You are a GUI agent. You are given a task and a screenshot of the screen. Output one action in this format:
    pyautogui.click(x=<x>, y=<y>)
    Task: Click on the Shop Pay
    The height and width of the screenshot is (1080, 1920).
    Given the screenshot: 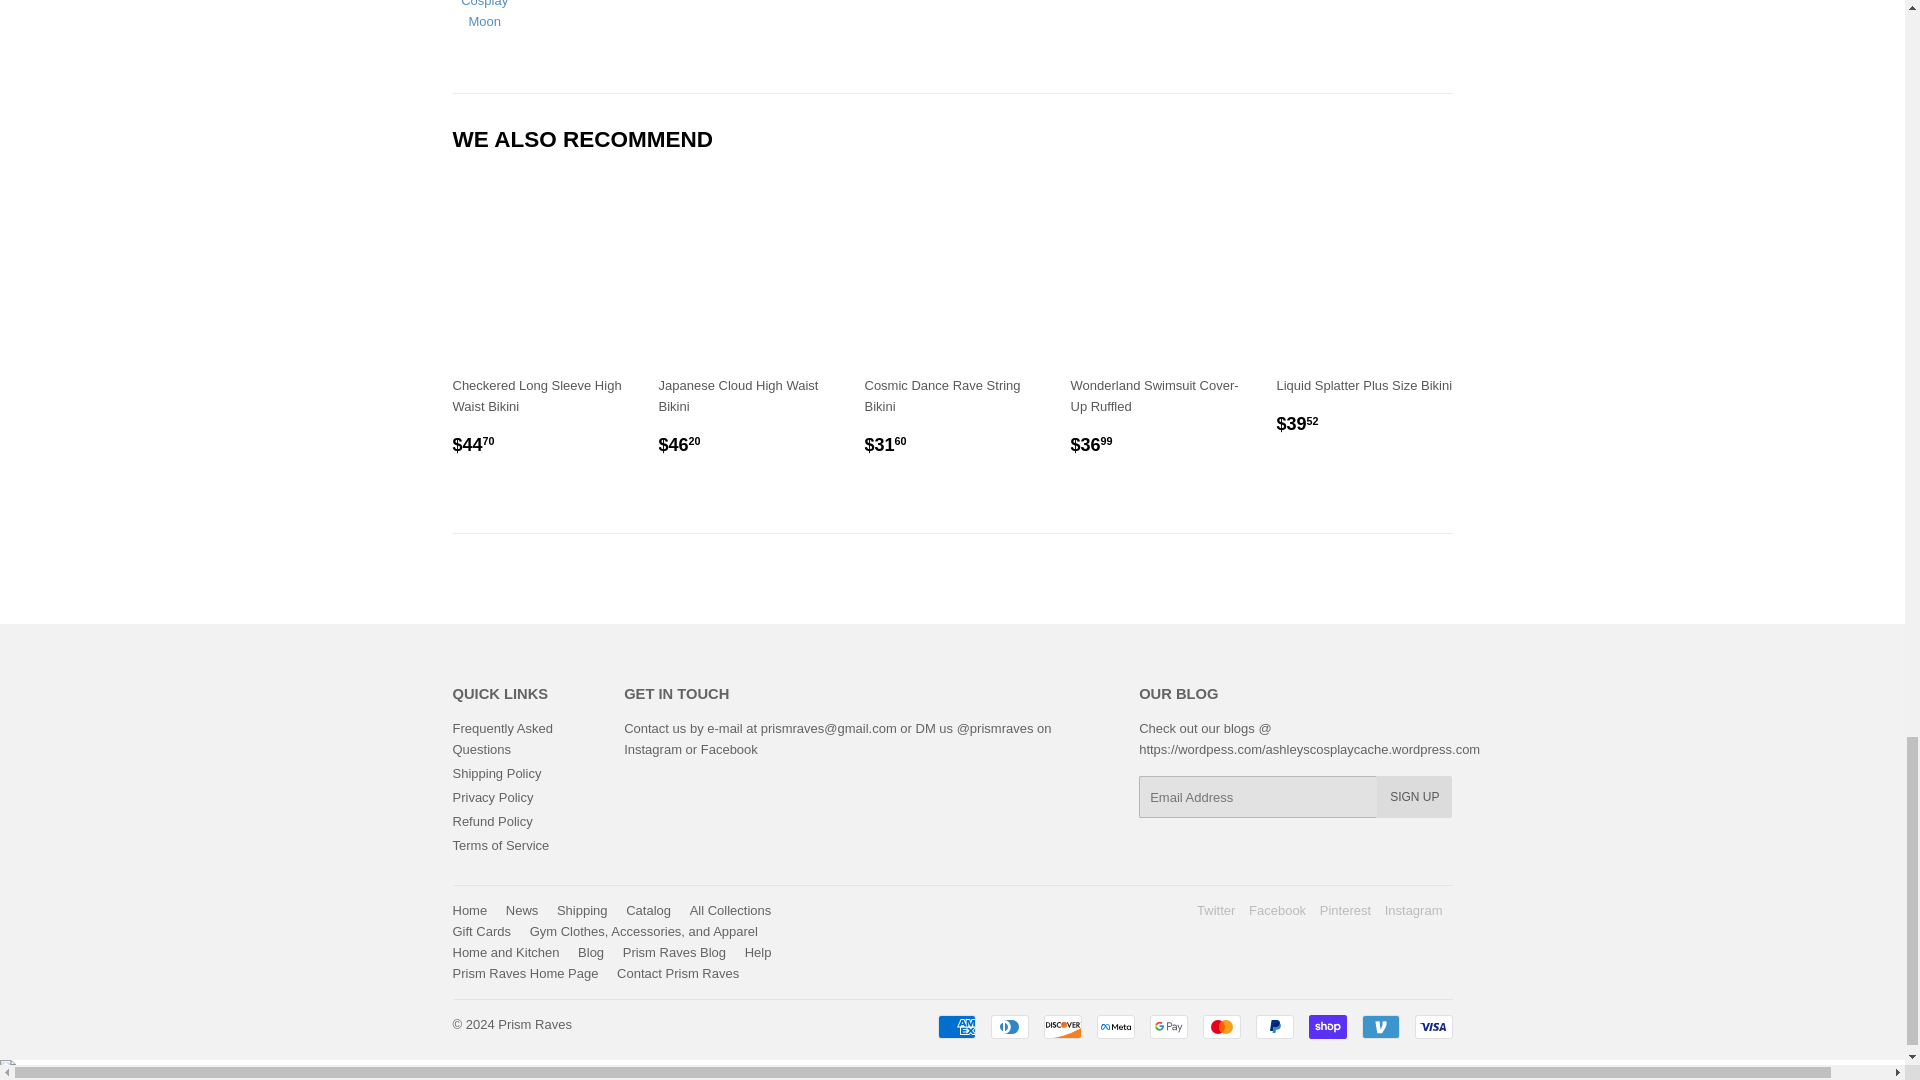 What is the action you would take?
    pyautogui.click(x=1326, y=1026)
    